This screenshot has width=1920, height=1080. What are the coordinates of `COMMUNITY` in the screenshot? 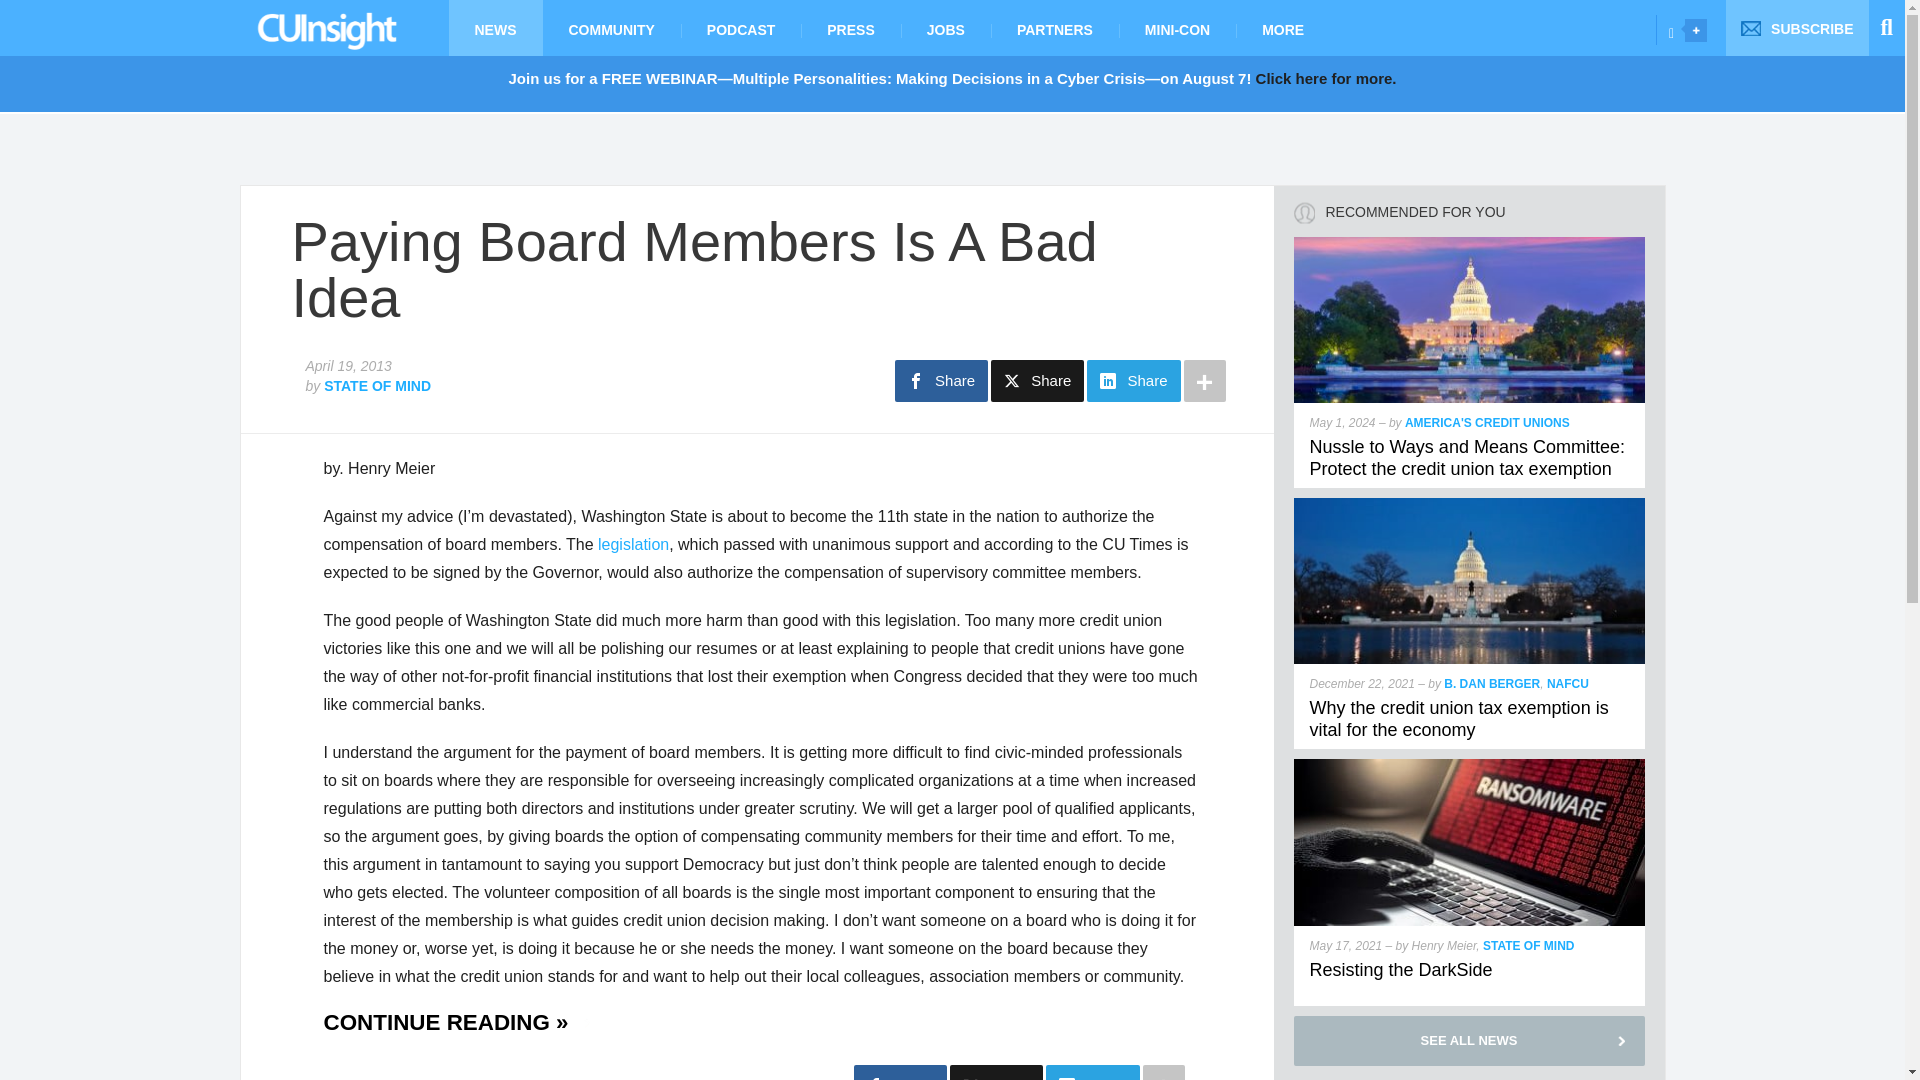 It's located at (610, 28).